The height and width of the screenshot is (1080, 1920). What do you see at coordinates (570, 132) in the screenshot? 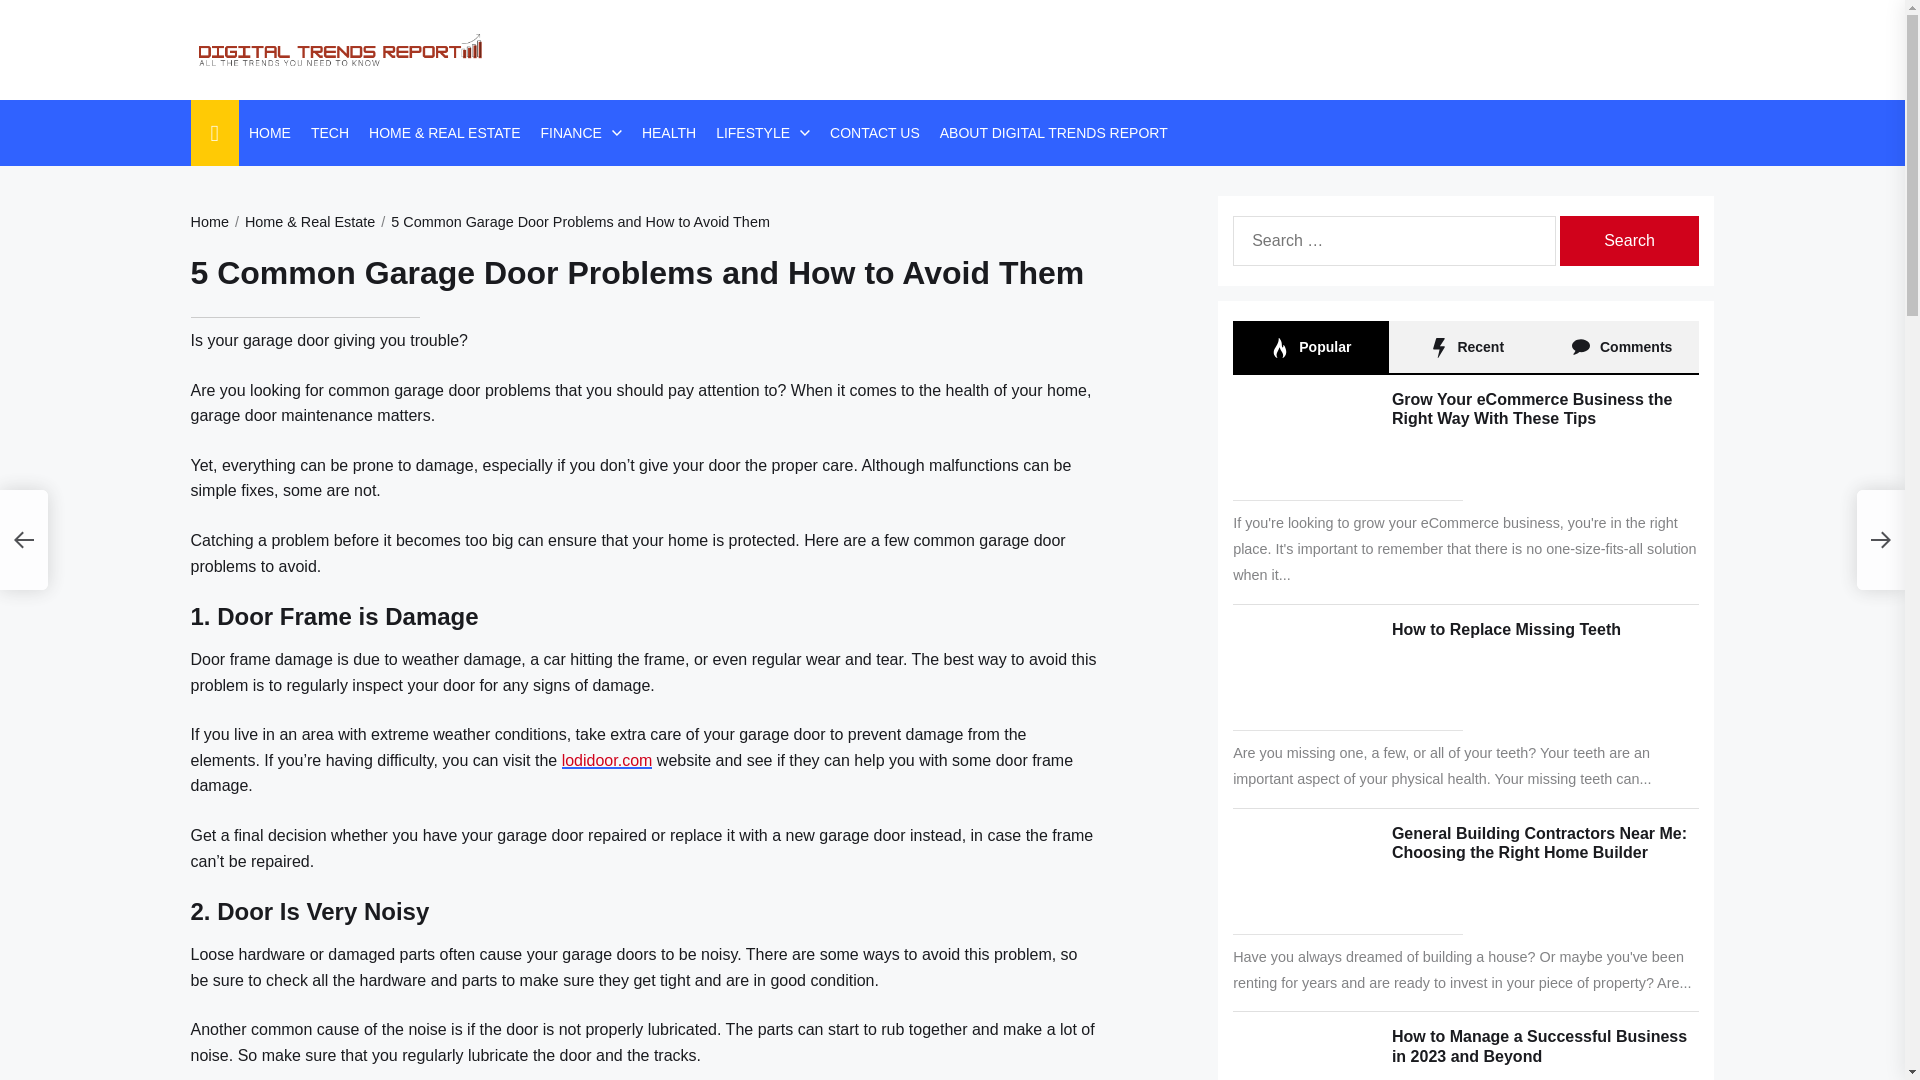
I see `FINANCE` at bounding box center [570, 132].